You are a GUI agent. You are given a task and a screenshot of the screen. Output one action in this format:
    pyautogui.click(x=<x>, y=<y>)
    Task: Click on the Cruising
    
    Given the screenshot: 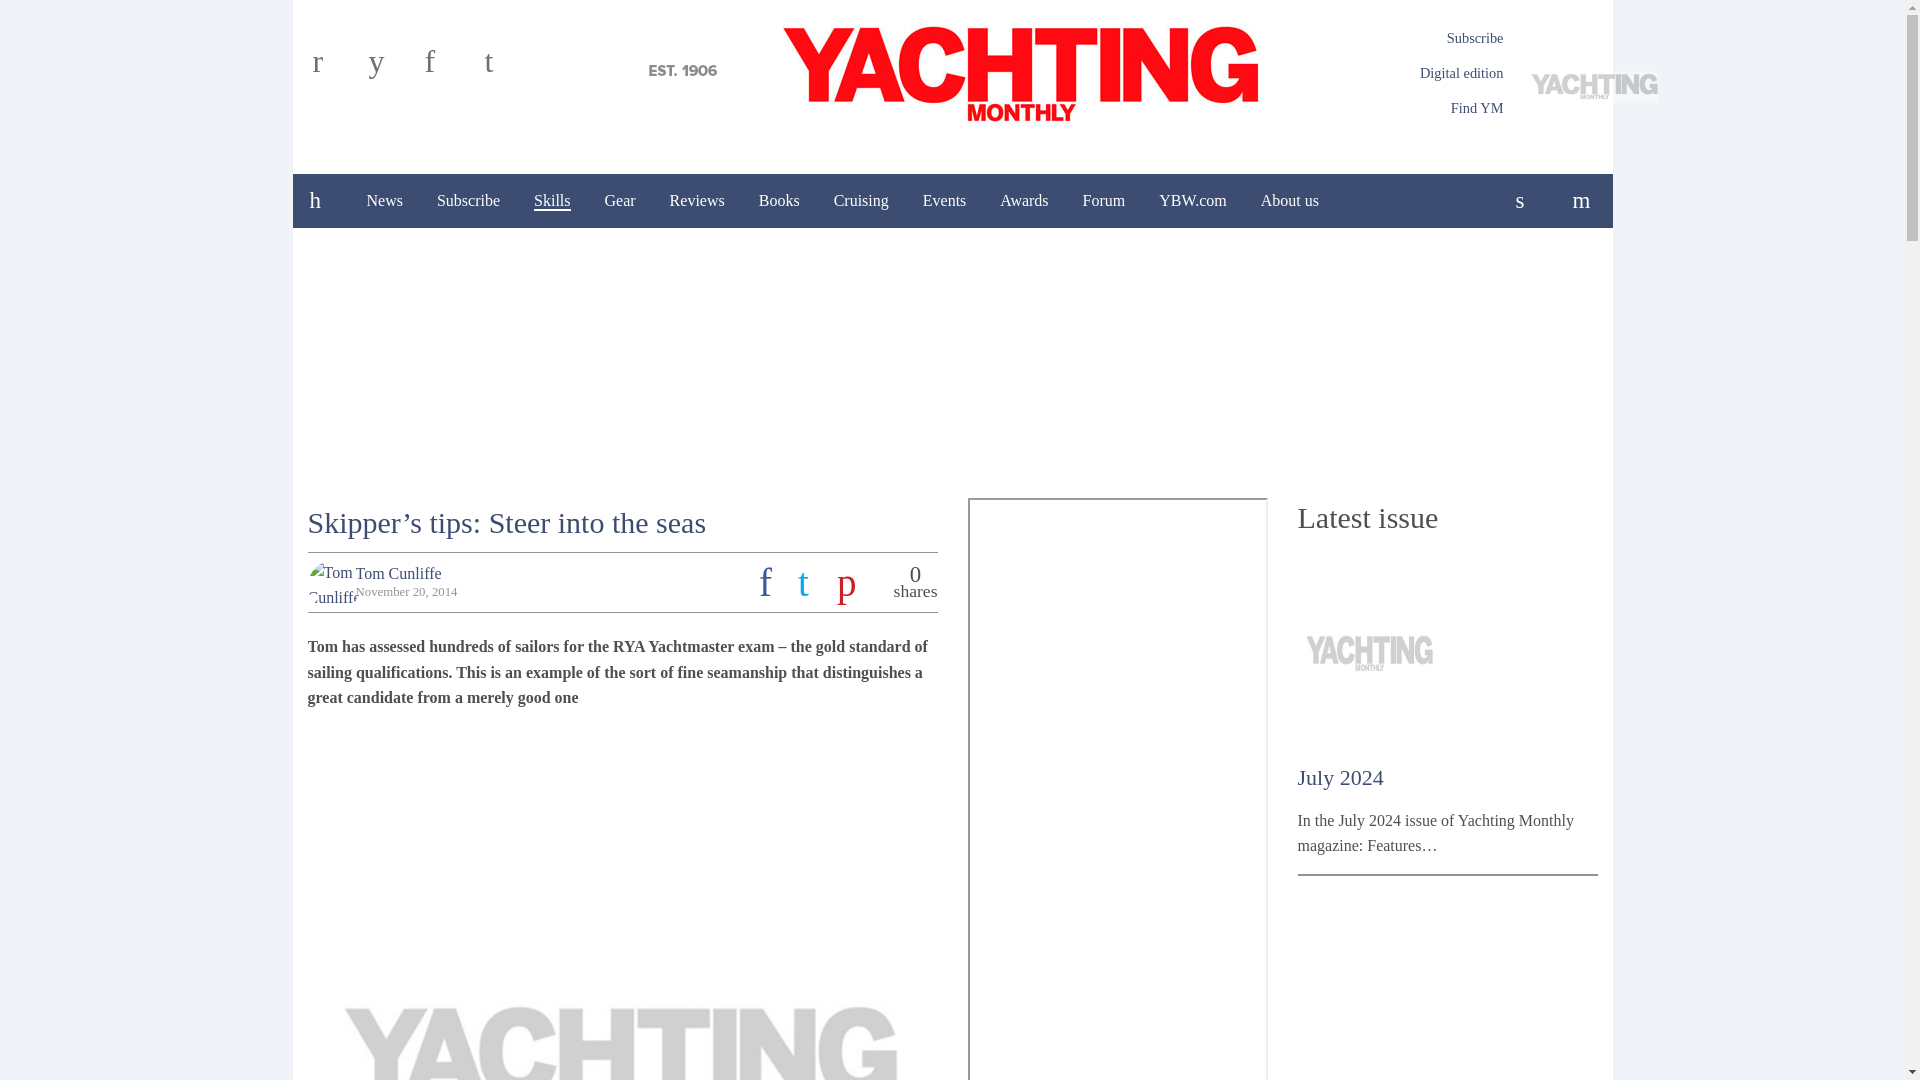 What is the action you would take?
    pyautogui.click(x=862, y=200)
    